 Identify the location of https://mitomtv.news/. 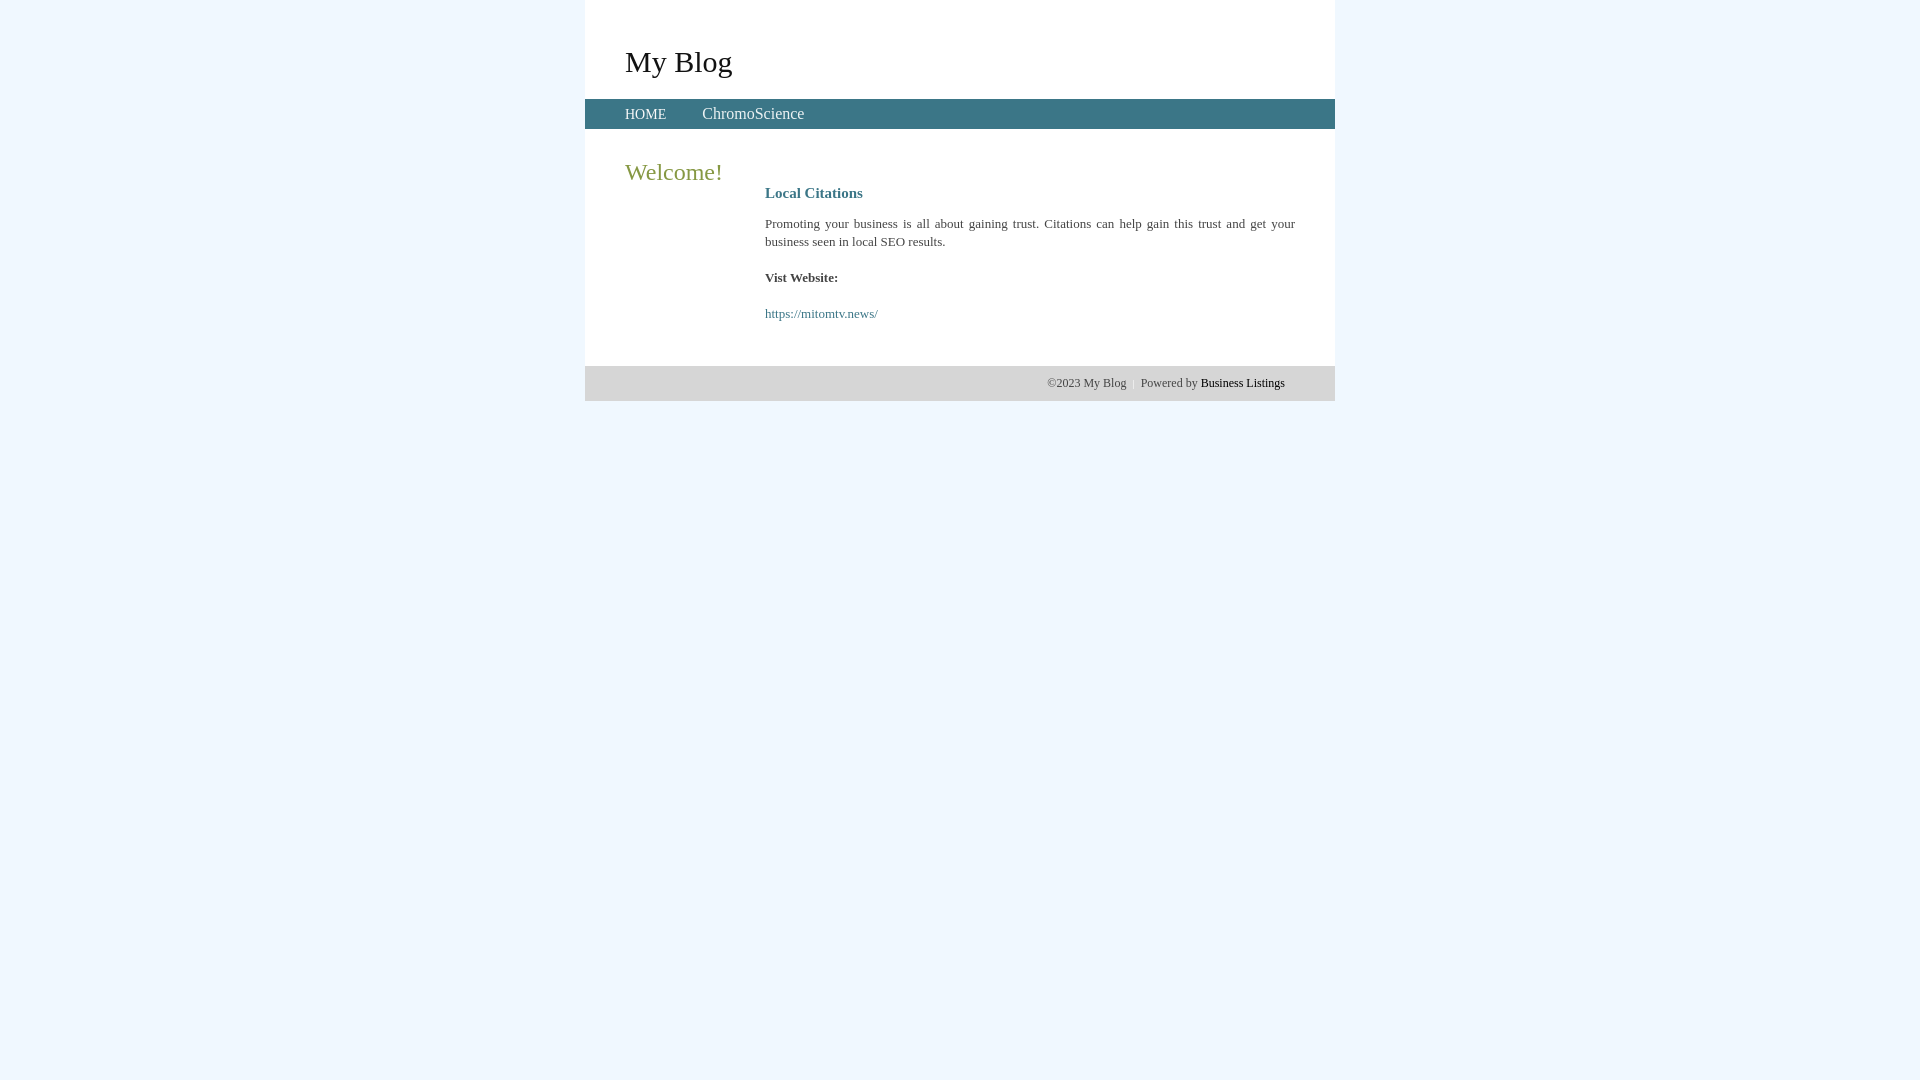
(822, 314).